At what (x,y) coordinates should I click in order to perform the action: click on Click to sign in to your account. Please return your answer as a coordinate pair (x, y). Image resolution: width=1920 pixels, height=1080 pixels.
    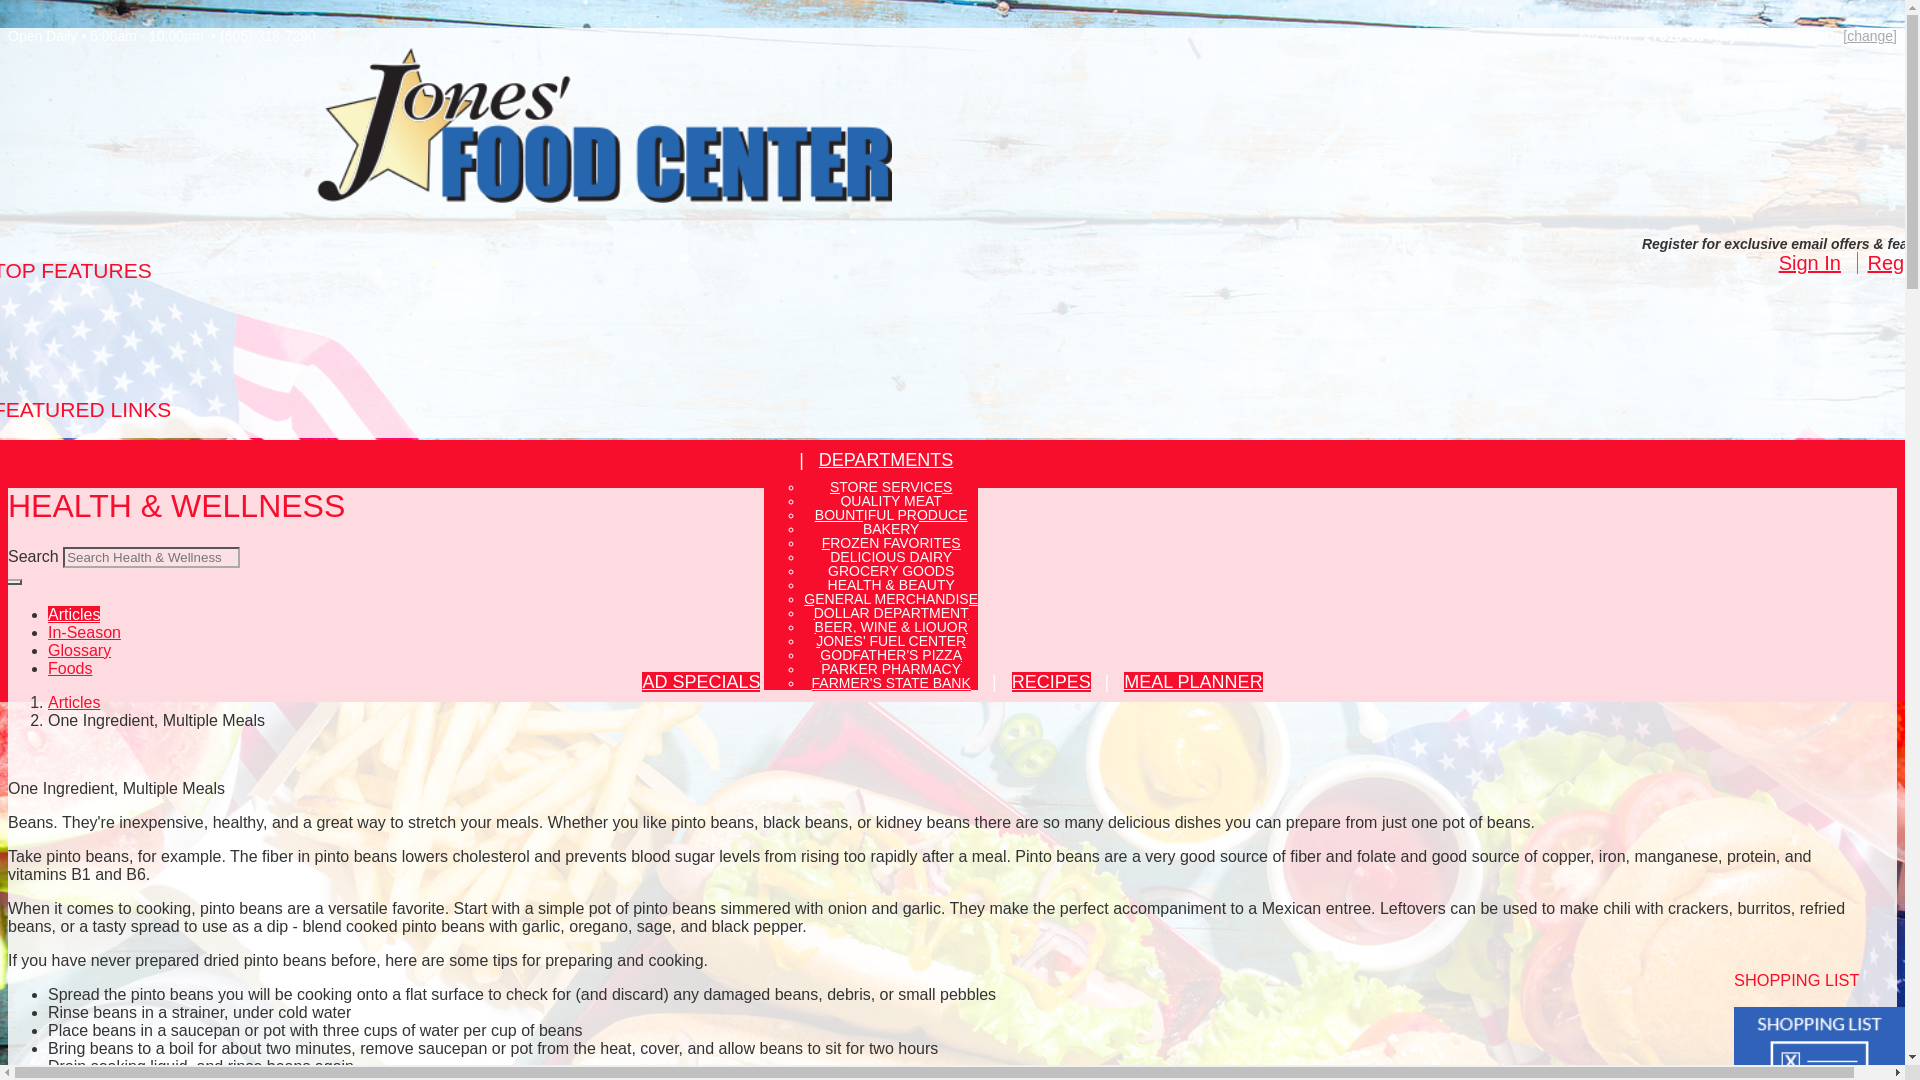
    Looking at the image, I should click on (1810, 262).